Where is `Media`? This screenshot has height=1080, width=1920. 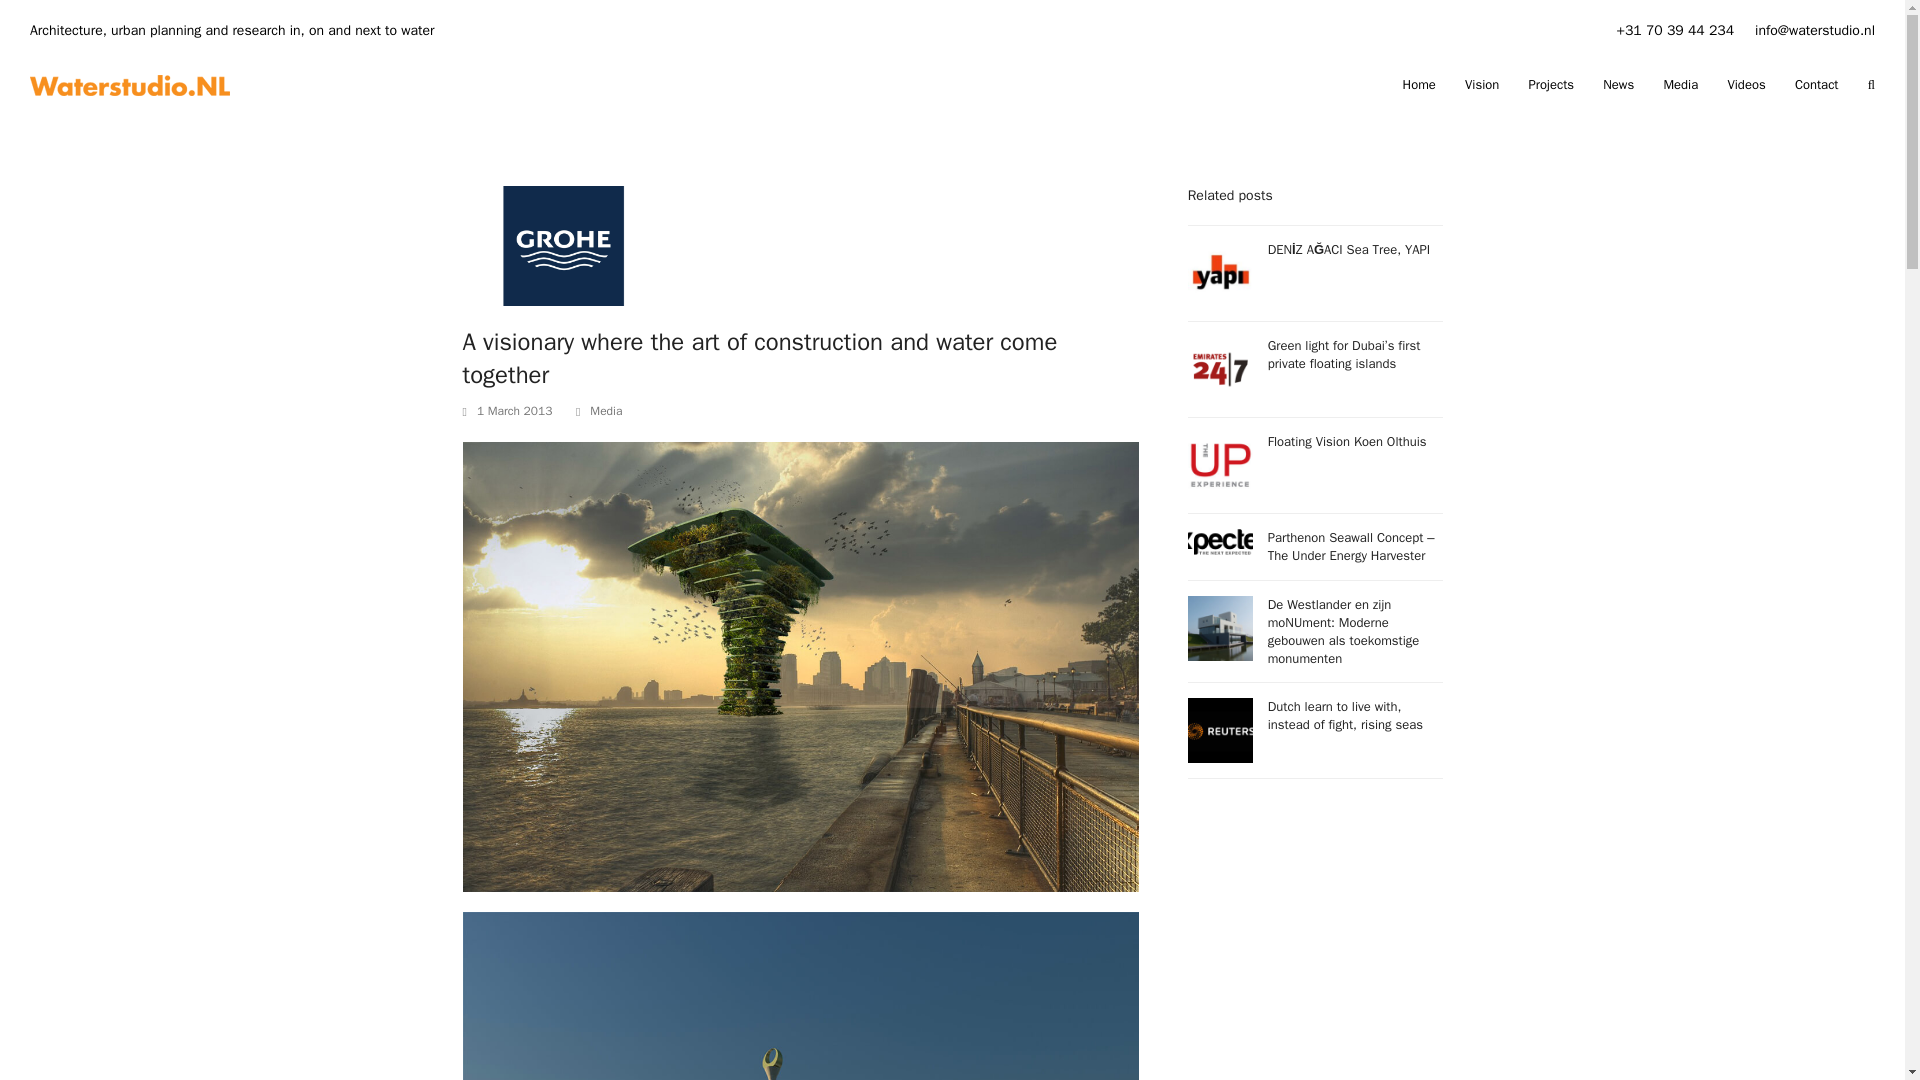 Media is located at coordinates (606, 410).